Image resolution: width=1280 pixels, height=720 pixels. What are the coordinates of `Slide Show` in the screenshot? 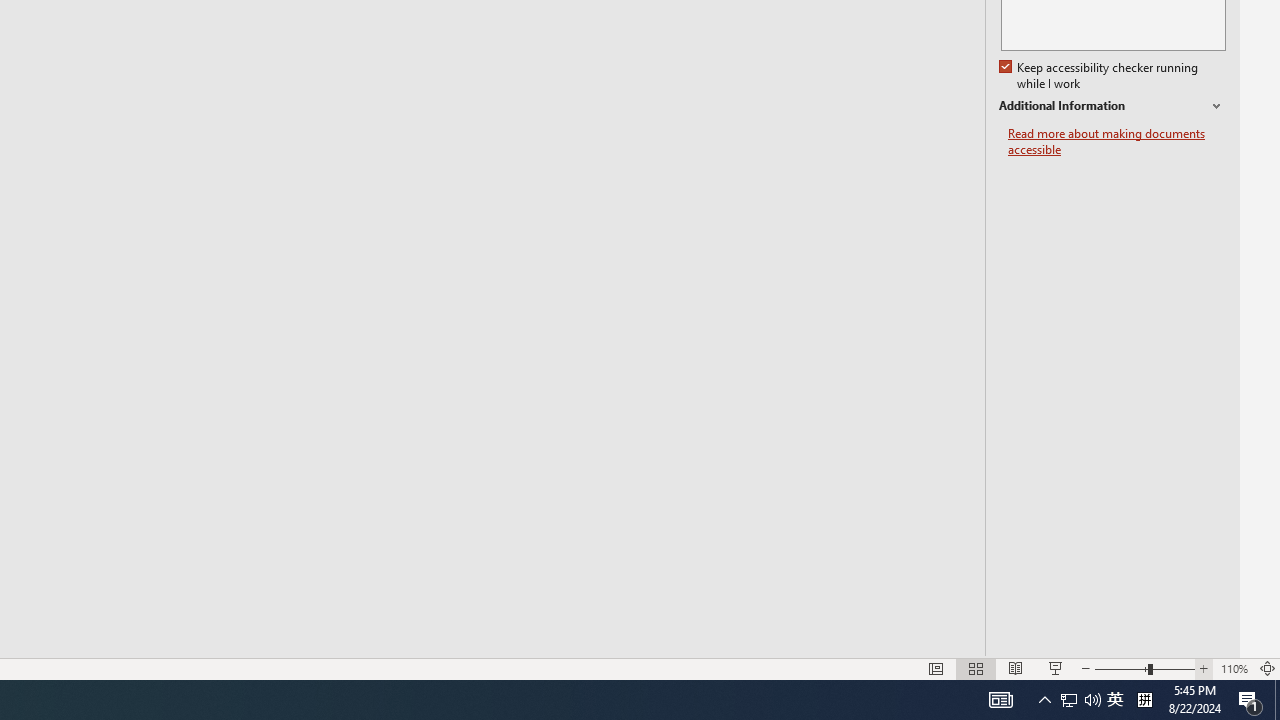 It's located at (1056, 668).